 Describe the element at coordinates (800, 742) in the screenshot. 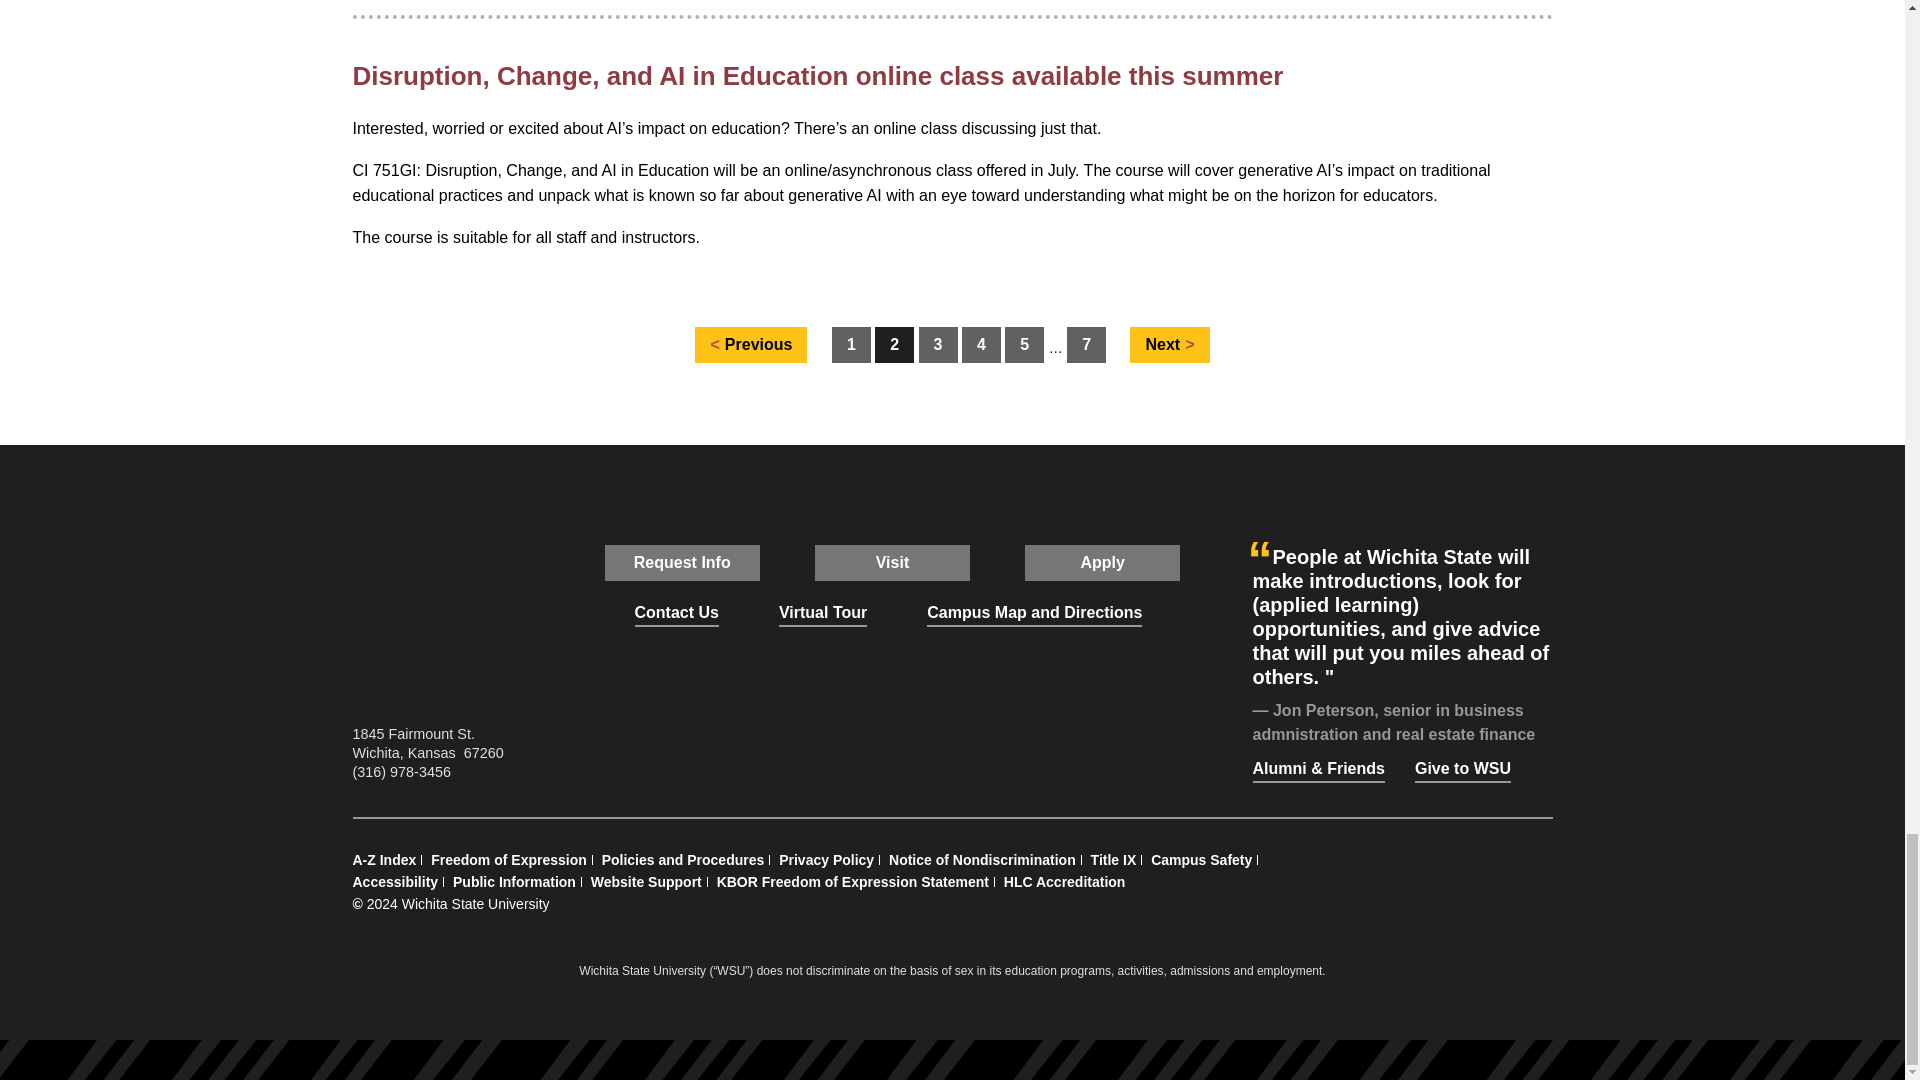

I see `Facebook` at that location.